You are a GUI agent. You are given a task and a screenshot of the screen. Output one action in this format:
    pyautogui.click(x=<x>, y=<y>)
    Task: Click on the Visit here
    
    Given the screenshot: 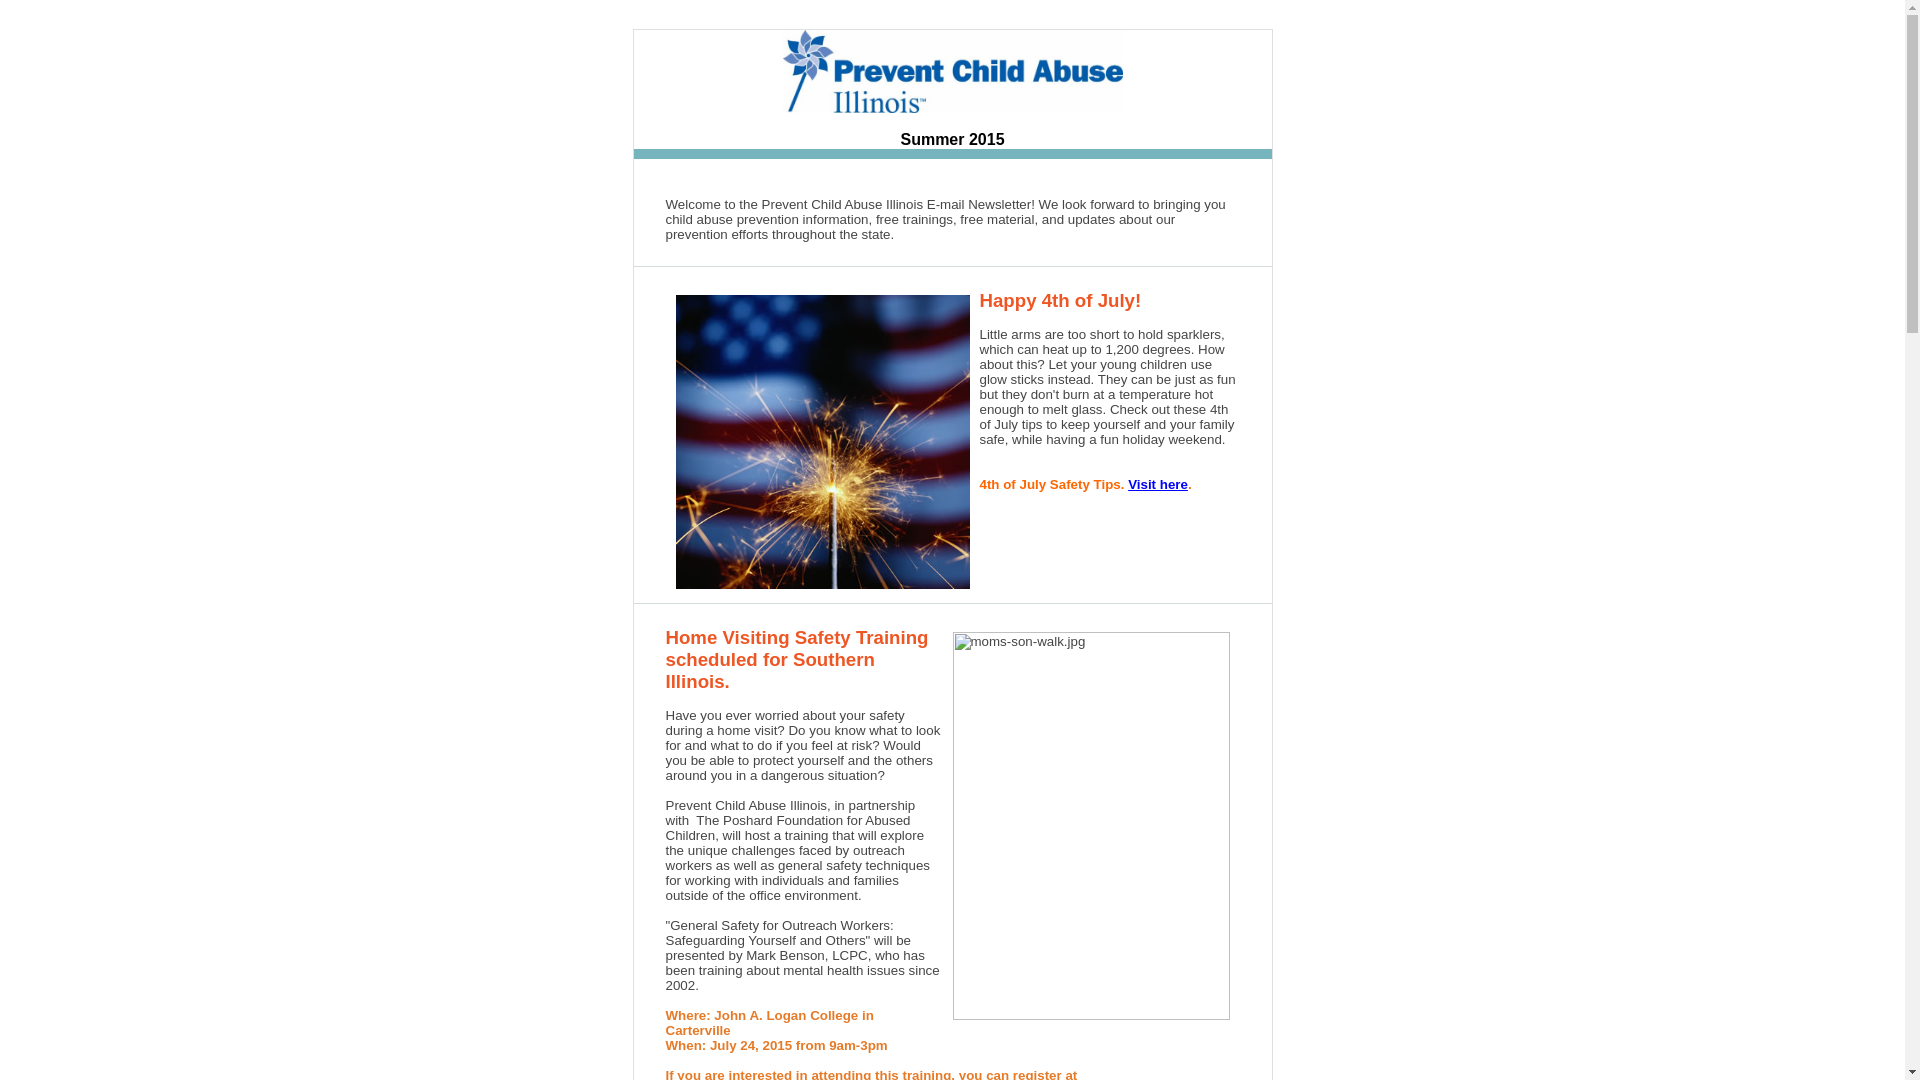 What is the action you would take?
    pyautogui.click(x=1158, y=484)
    